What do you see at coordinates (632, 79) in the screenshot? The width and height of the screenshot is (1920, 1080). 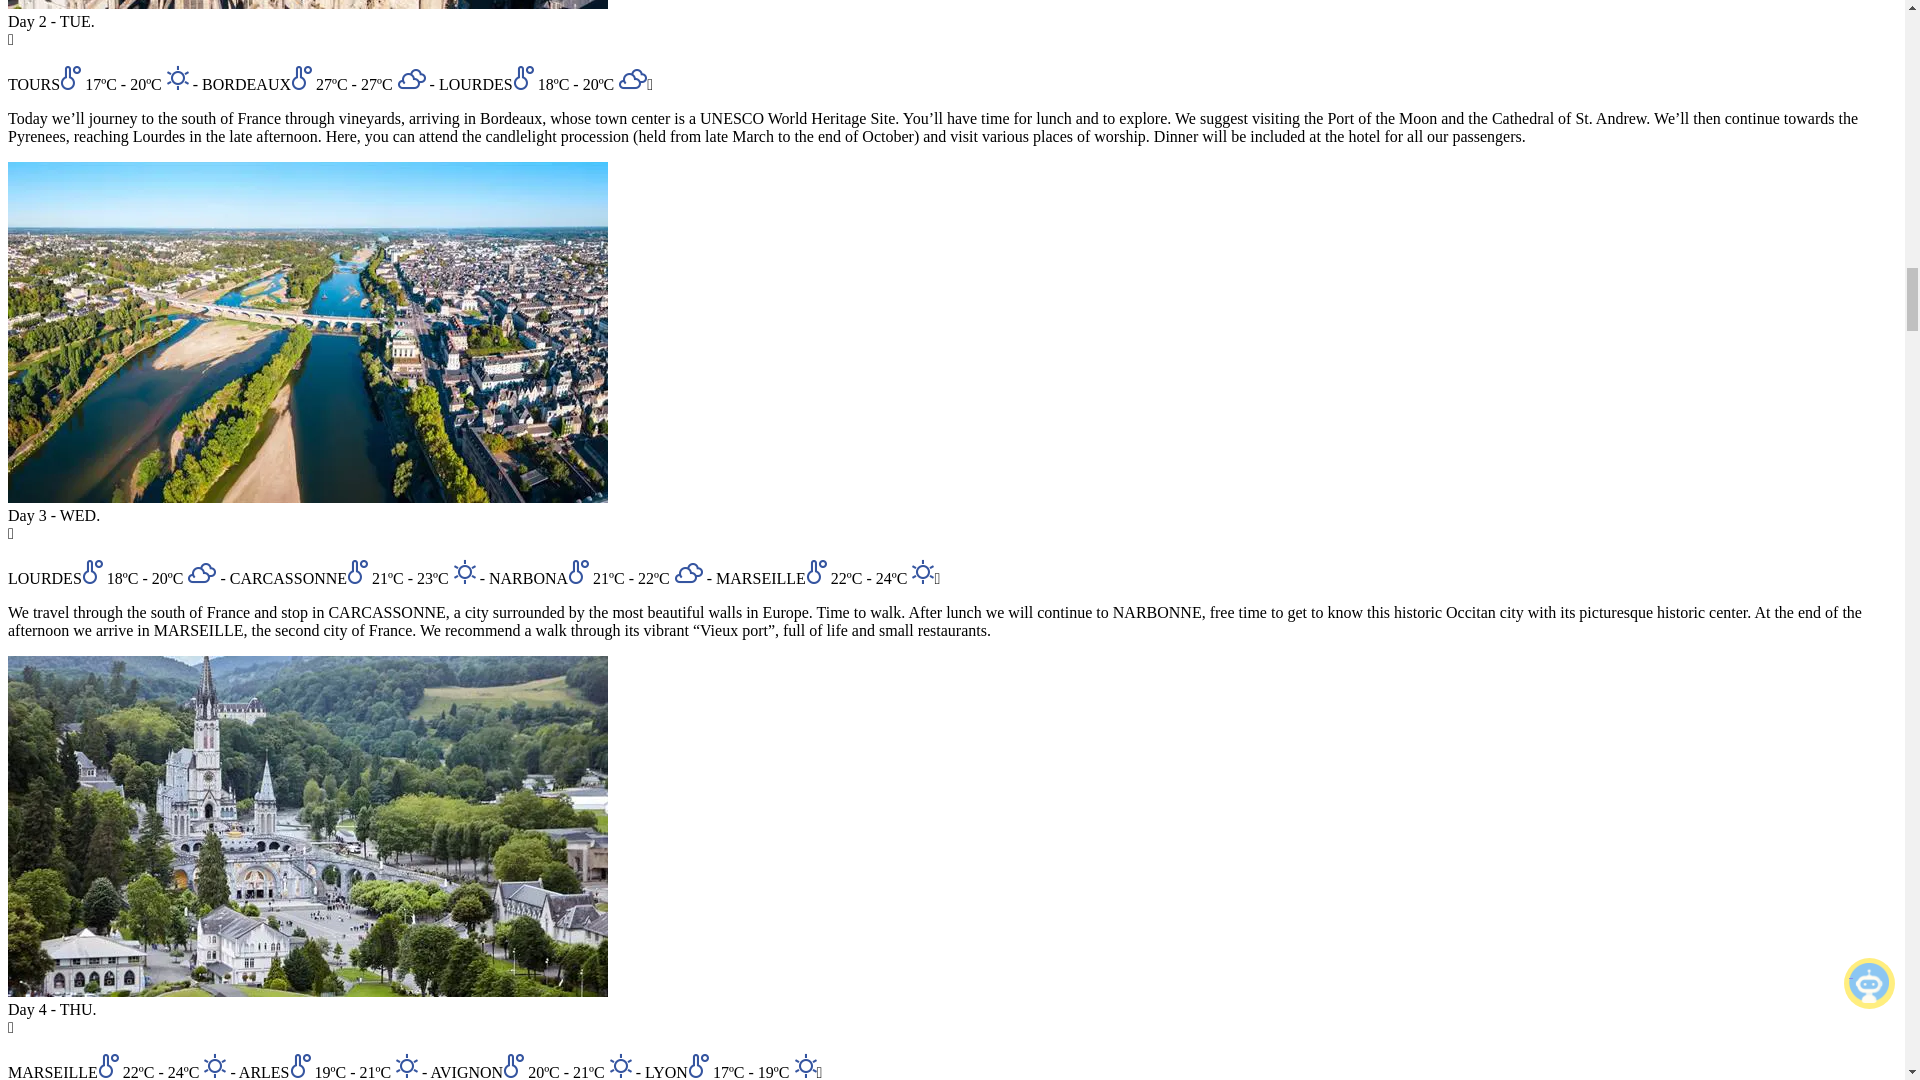 I see `overcast clouds` at bounding box center [632, 79].